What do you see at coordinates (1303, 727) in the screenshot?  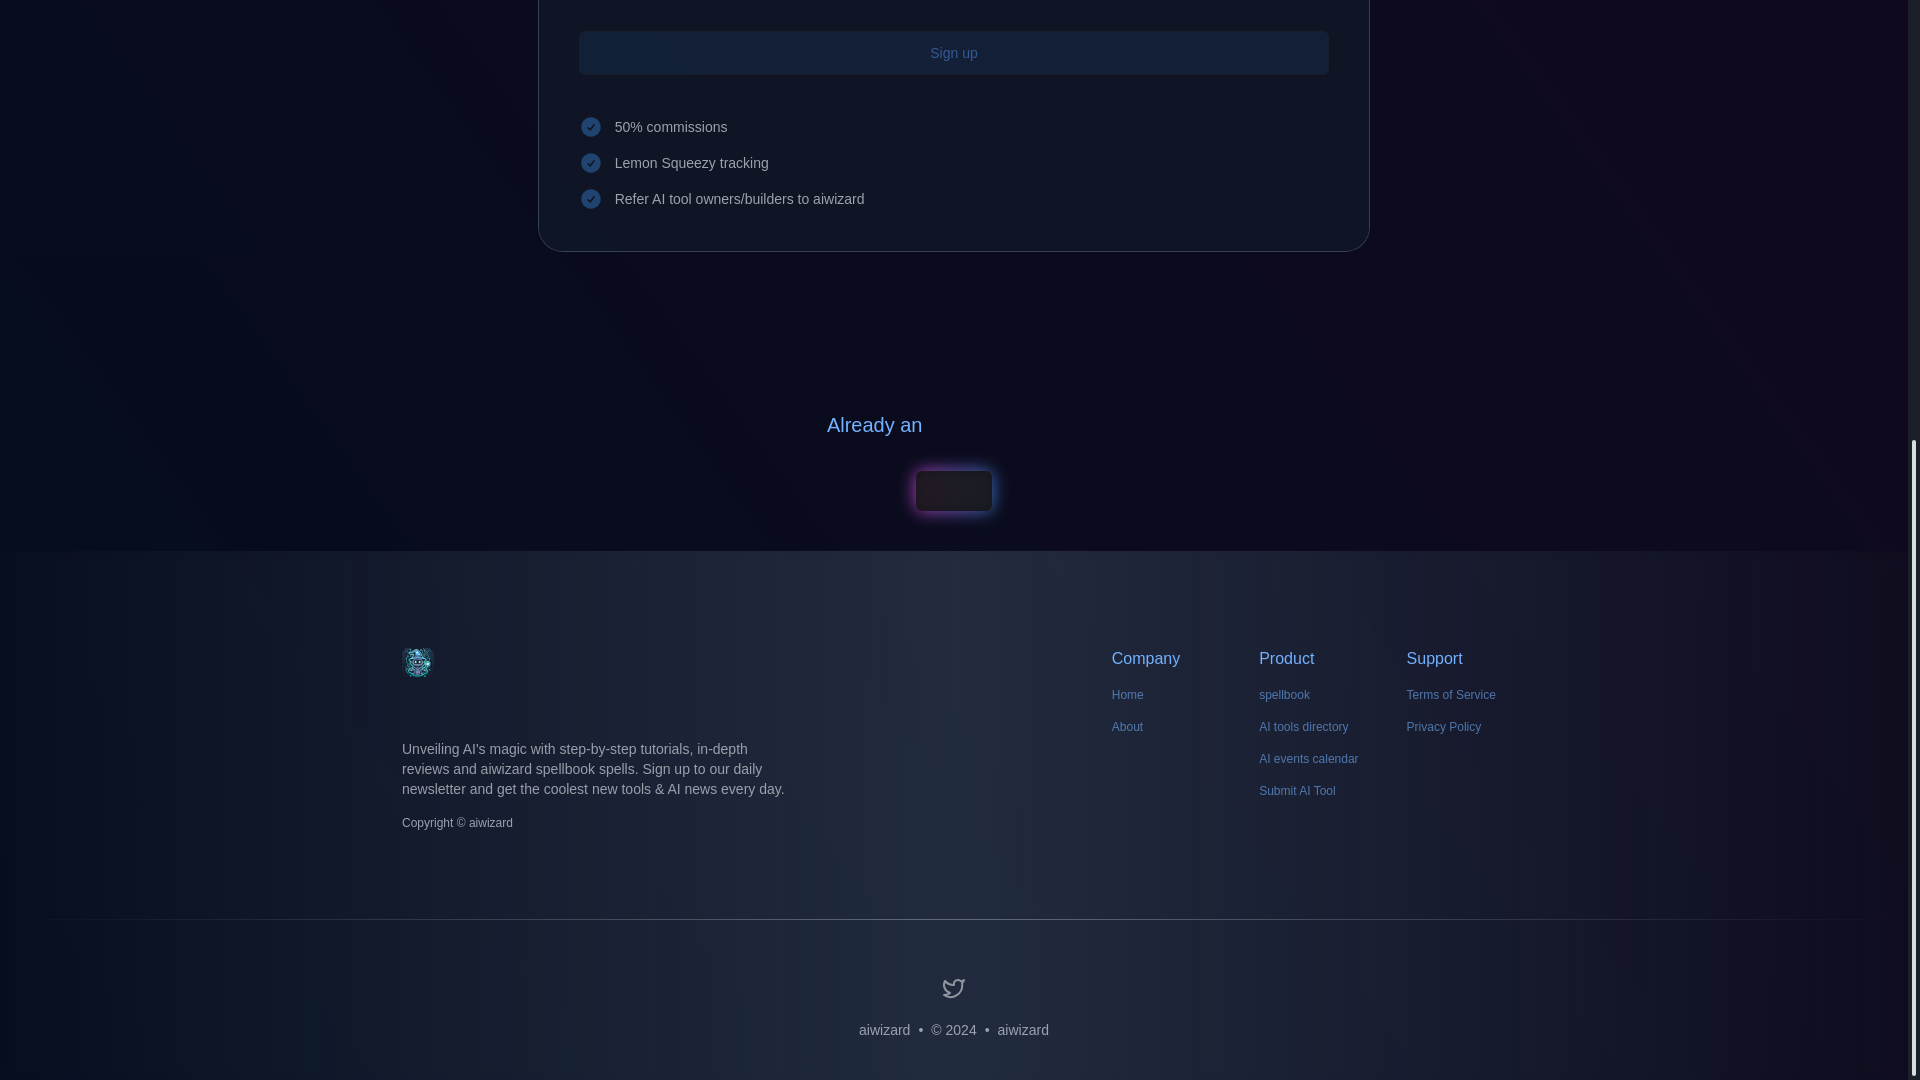 I see `AI tools directory` at bounding box center [1303, 727].